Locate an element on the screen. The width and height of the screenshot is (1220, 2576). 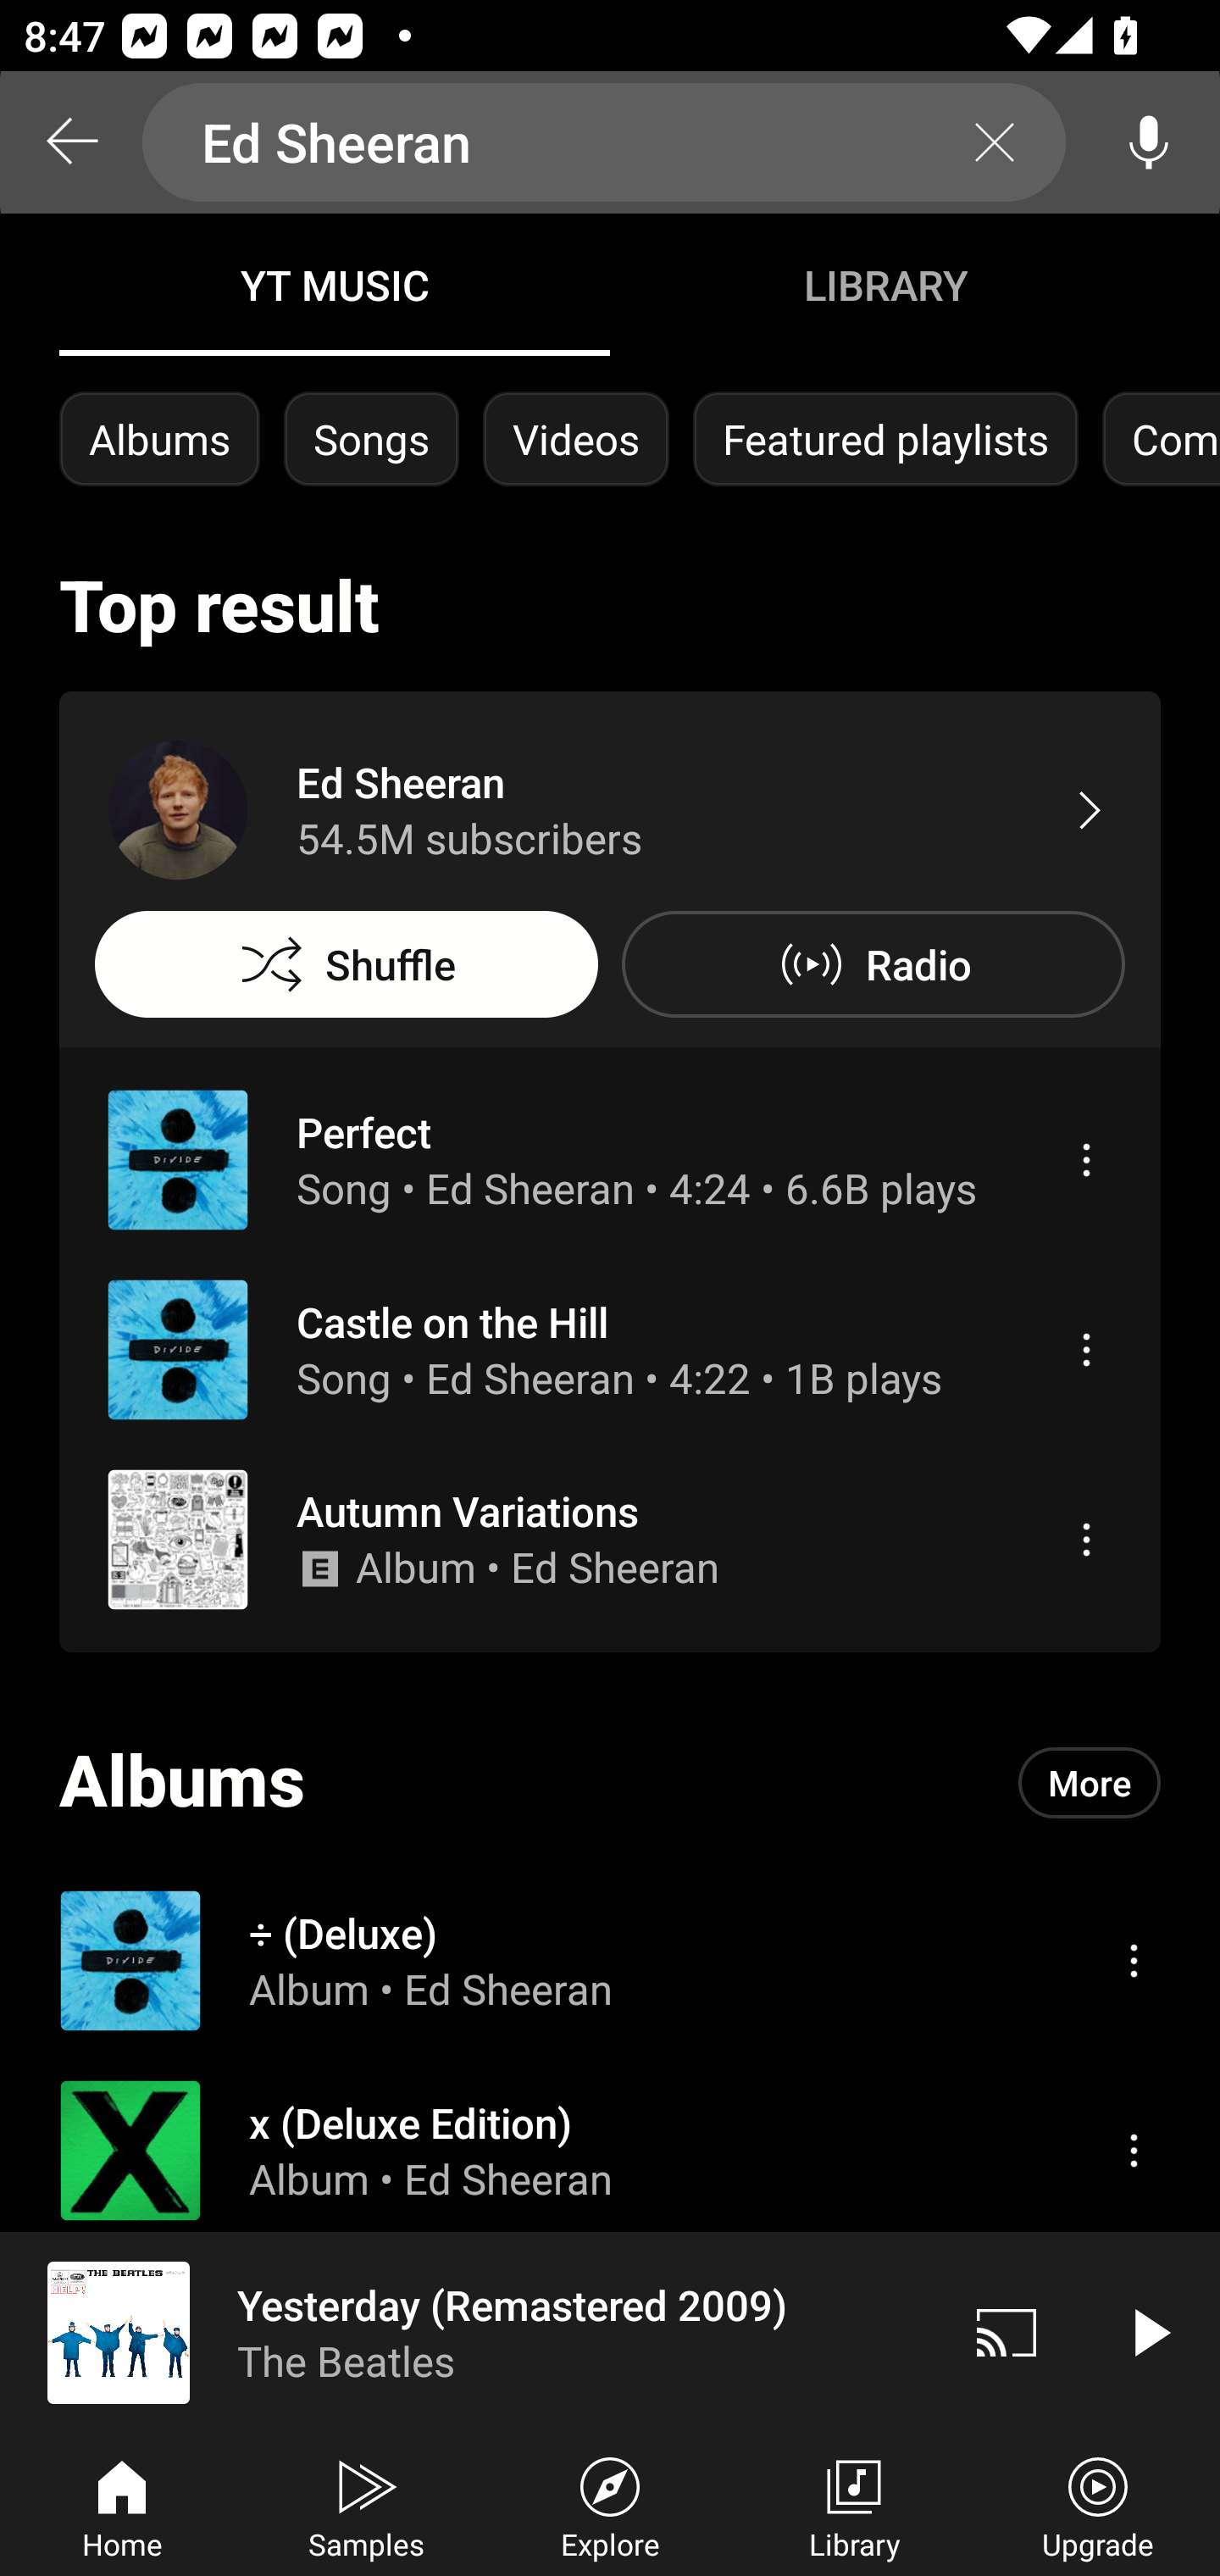
Menu is located at coordinates (1086, 1349).